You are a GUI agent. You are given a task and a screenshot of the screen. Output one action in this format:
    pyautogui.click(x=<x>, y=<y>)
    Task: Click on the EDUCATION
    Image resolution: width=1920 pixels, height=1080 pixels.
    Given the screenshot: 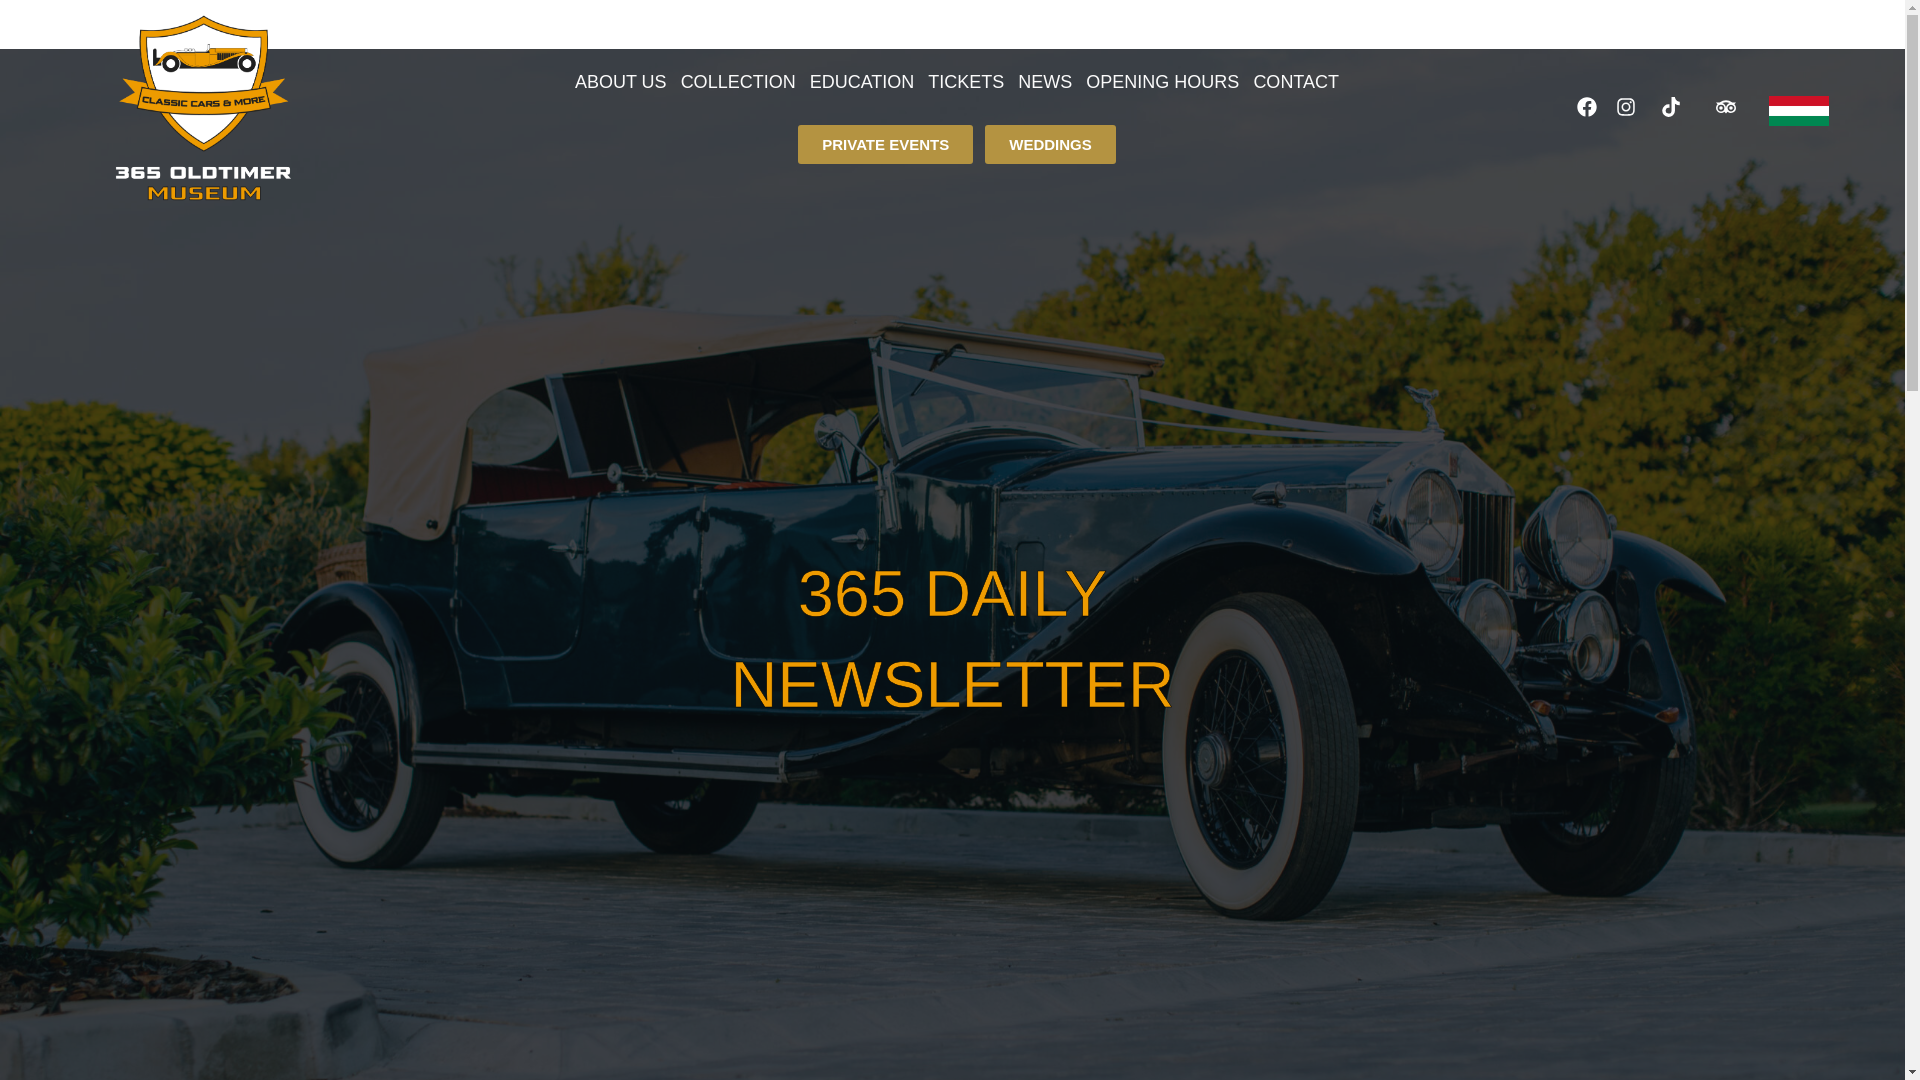 What is the action you would take?
    pyautogui.click(x=862, y=82)
    